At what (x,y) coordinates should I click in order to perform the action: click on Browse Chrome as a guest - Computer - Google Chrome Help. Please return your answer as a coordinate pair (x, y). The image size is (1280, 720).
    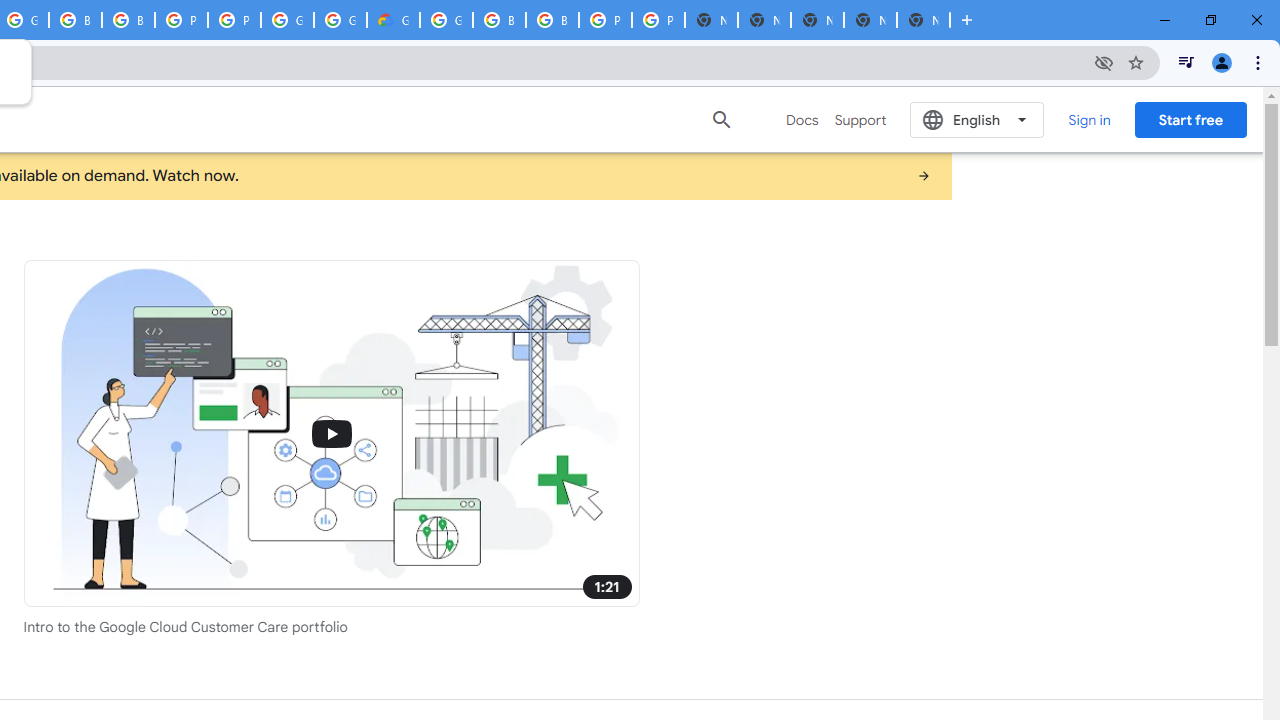
    Looking at the image, I should click on (75, 20).